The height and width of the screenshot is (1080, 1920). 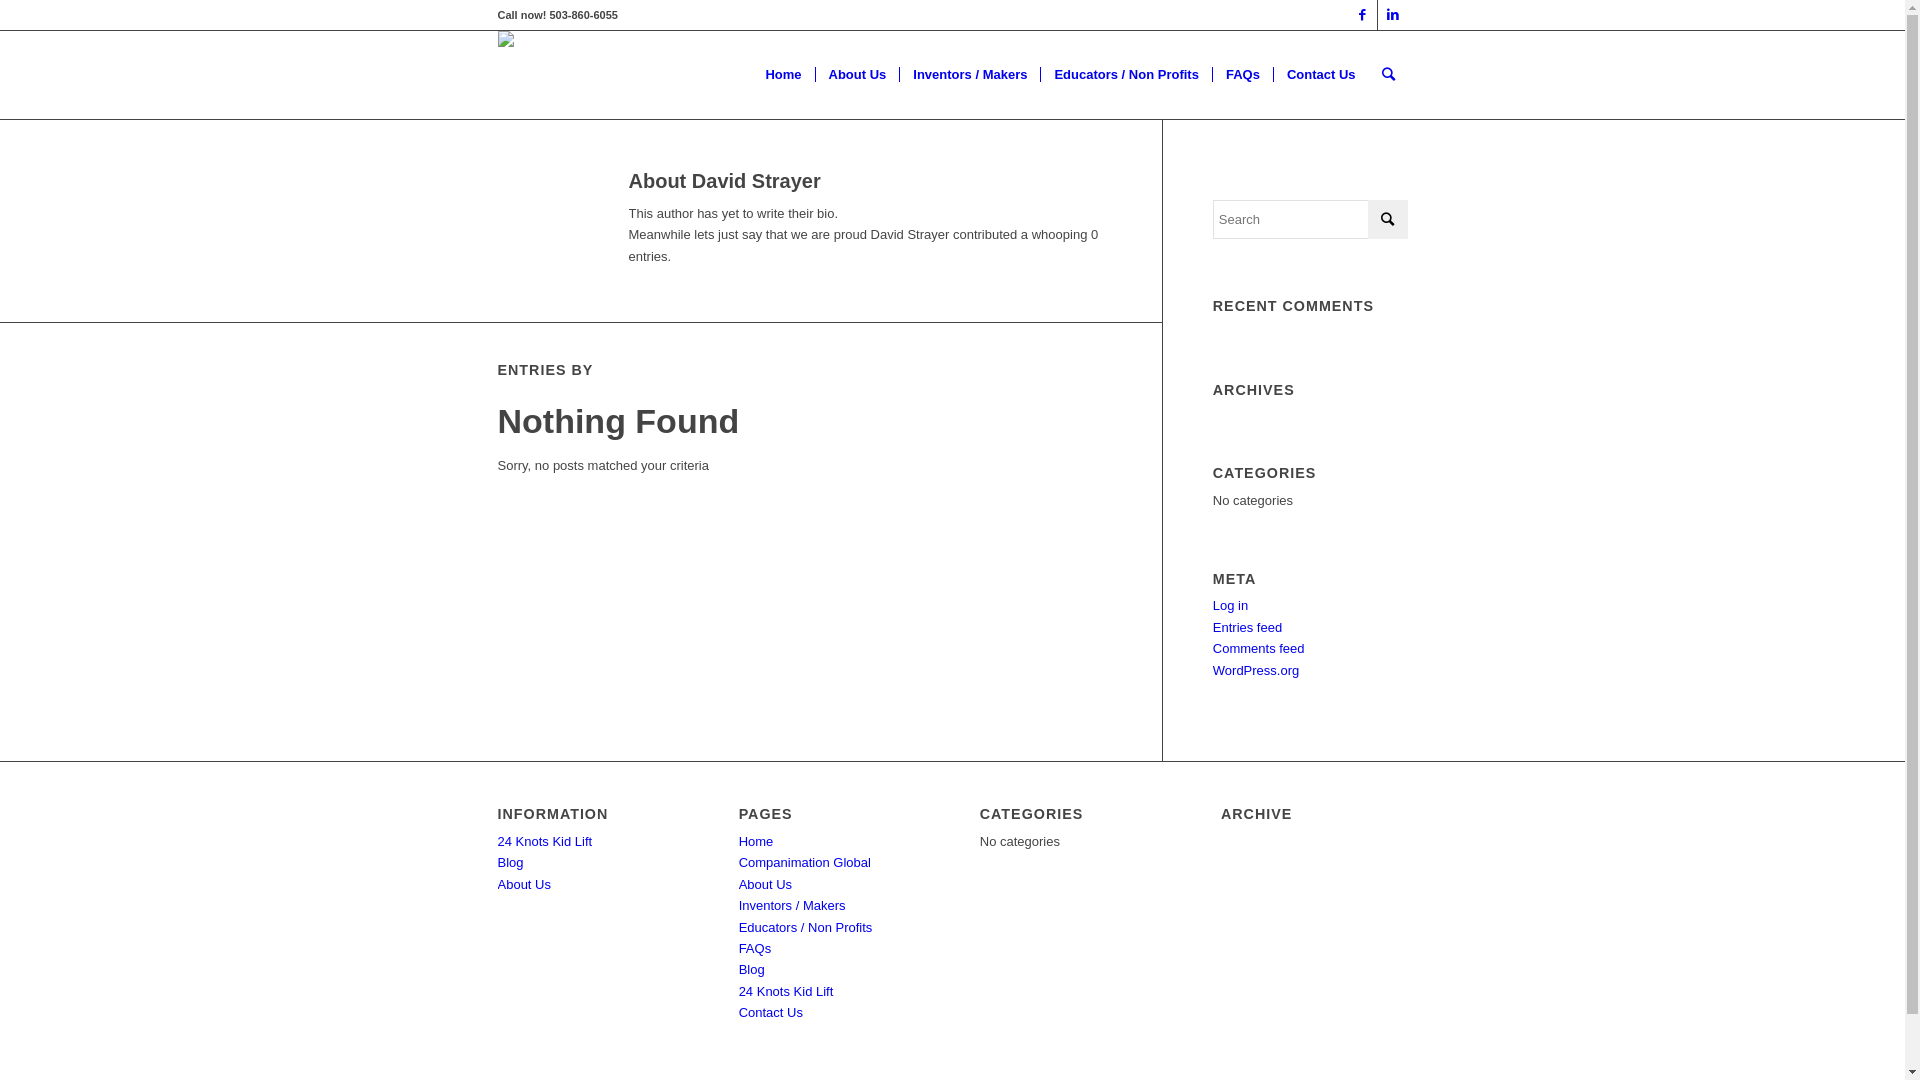 I want to click on Log in, so click(x=1230, y=605).